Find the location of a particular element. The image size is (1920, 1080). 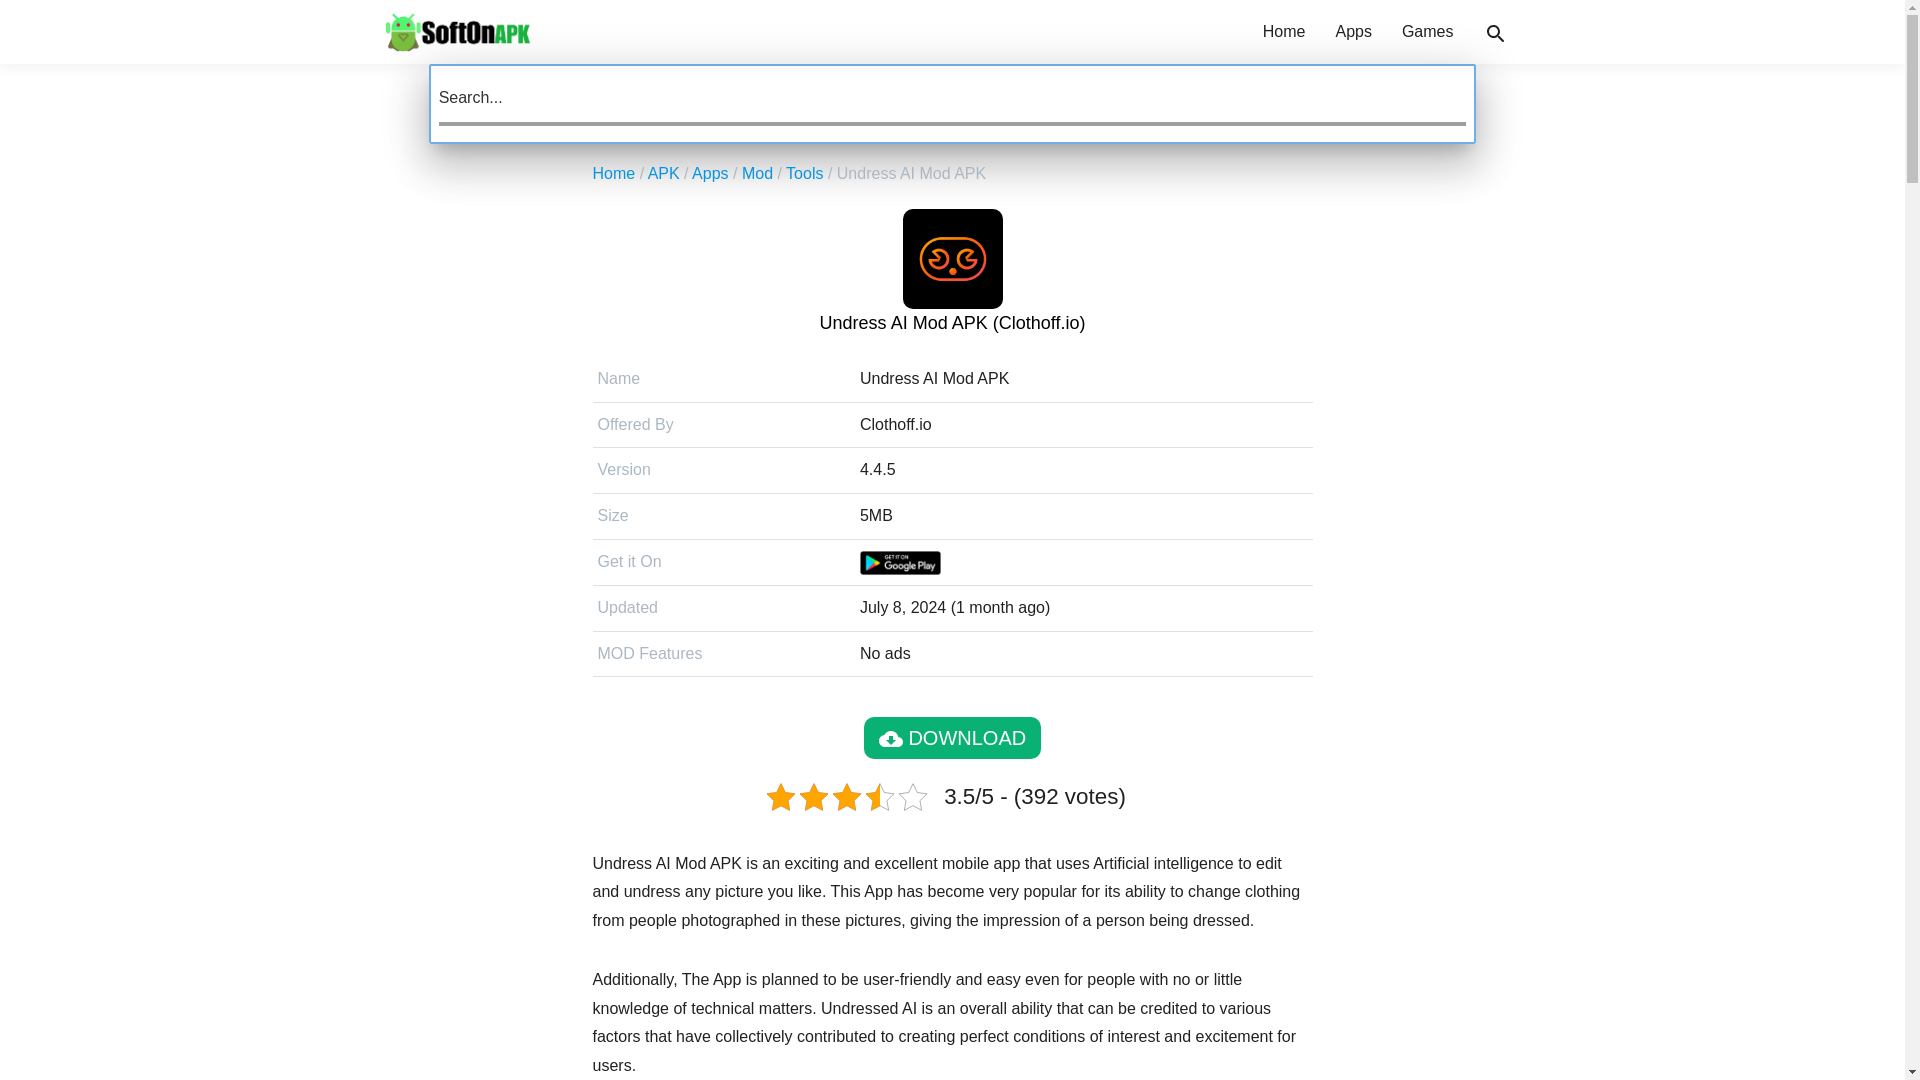

Home is located at coordinates (1284, 32).